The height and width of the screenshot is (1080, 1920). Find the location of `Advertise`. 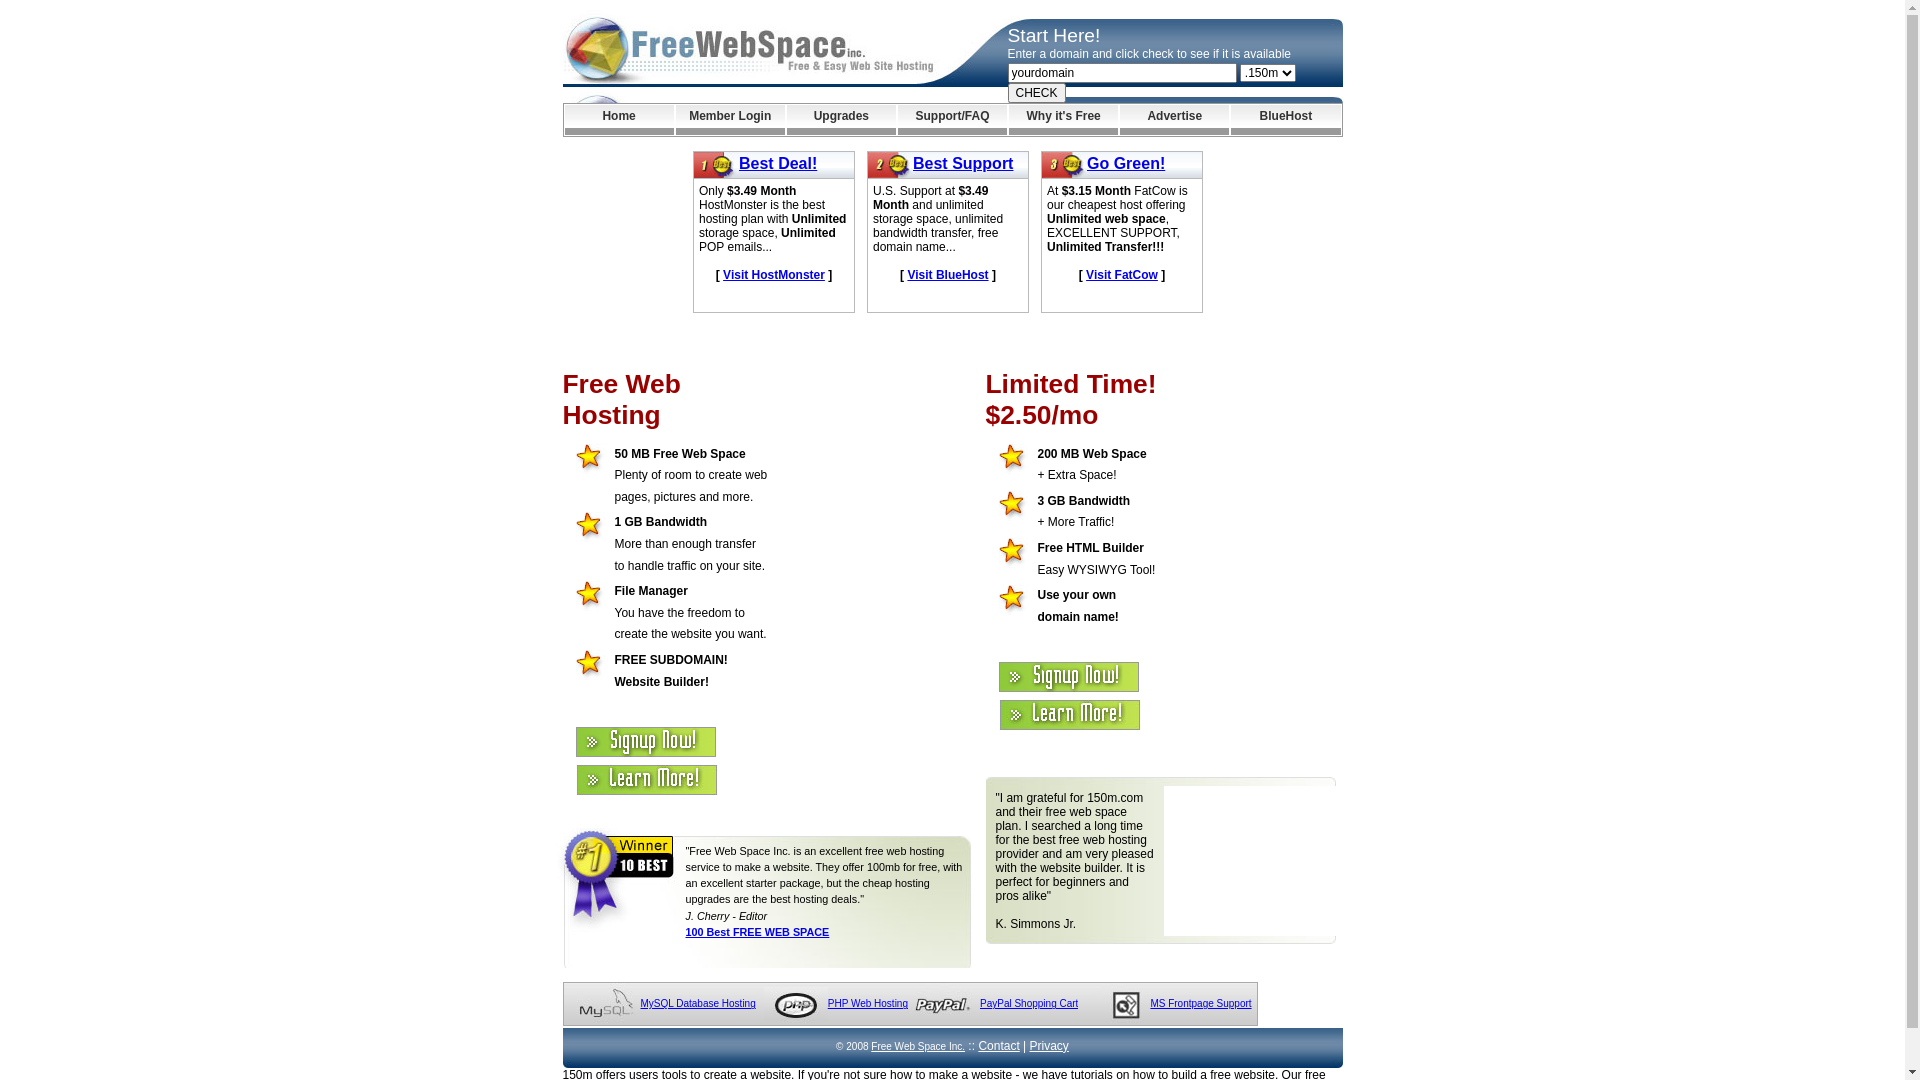

Advertise is located at coordinates (1174, 120).